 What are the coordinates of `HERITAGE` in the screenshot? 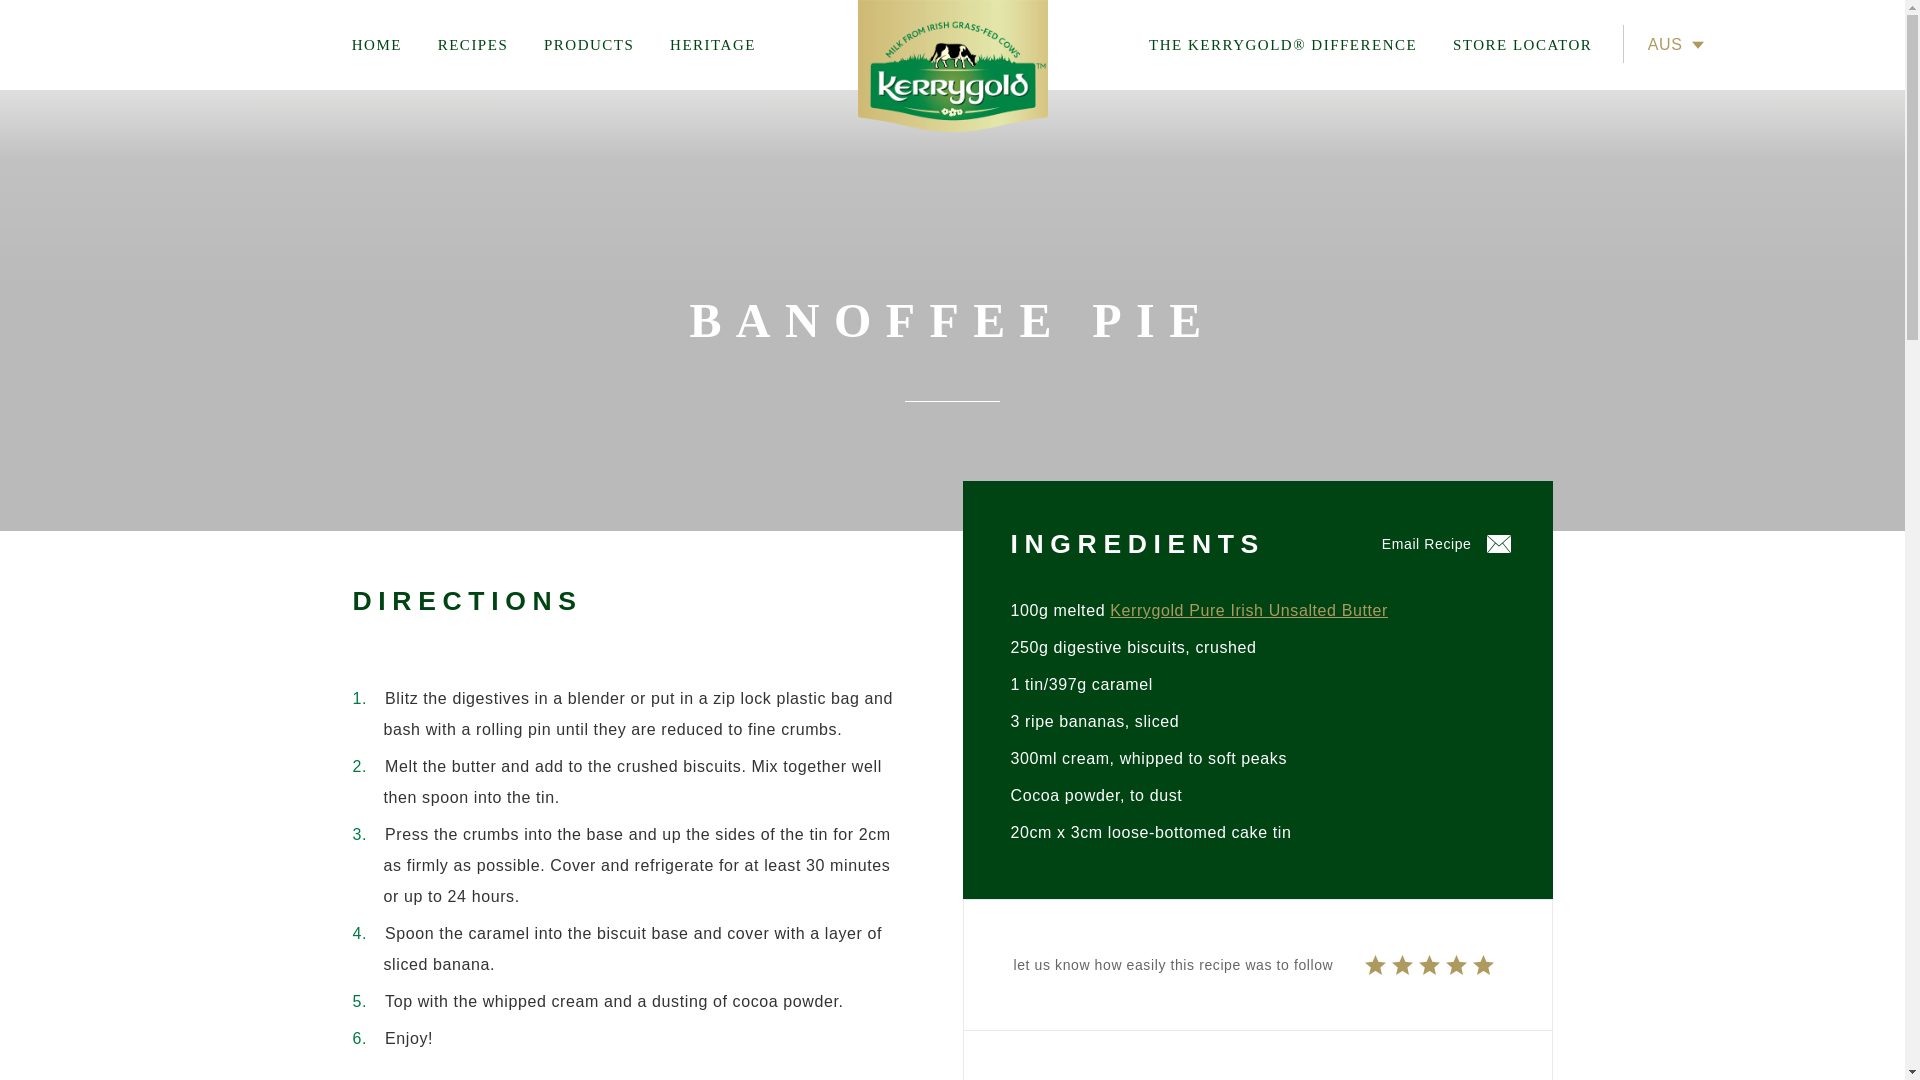 It's located at (712, 44).